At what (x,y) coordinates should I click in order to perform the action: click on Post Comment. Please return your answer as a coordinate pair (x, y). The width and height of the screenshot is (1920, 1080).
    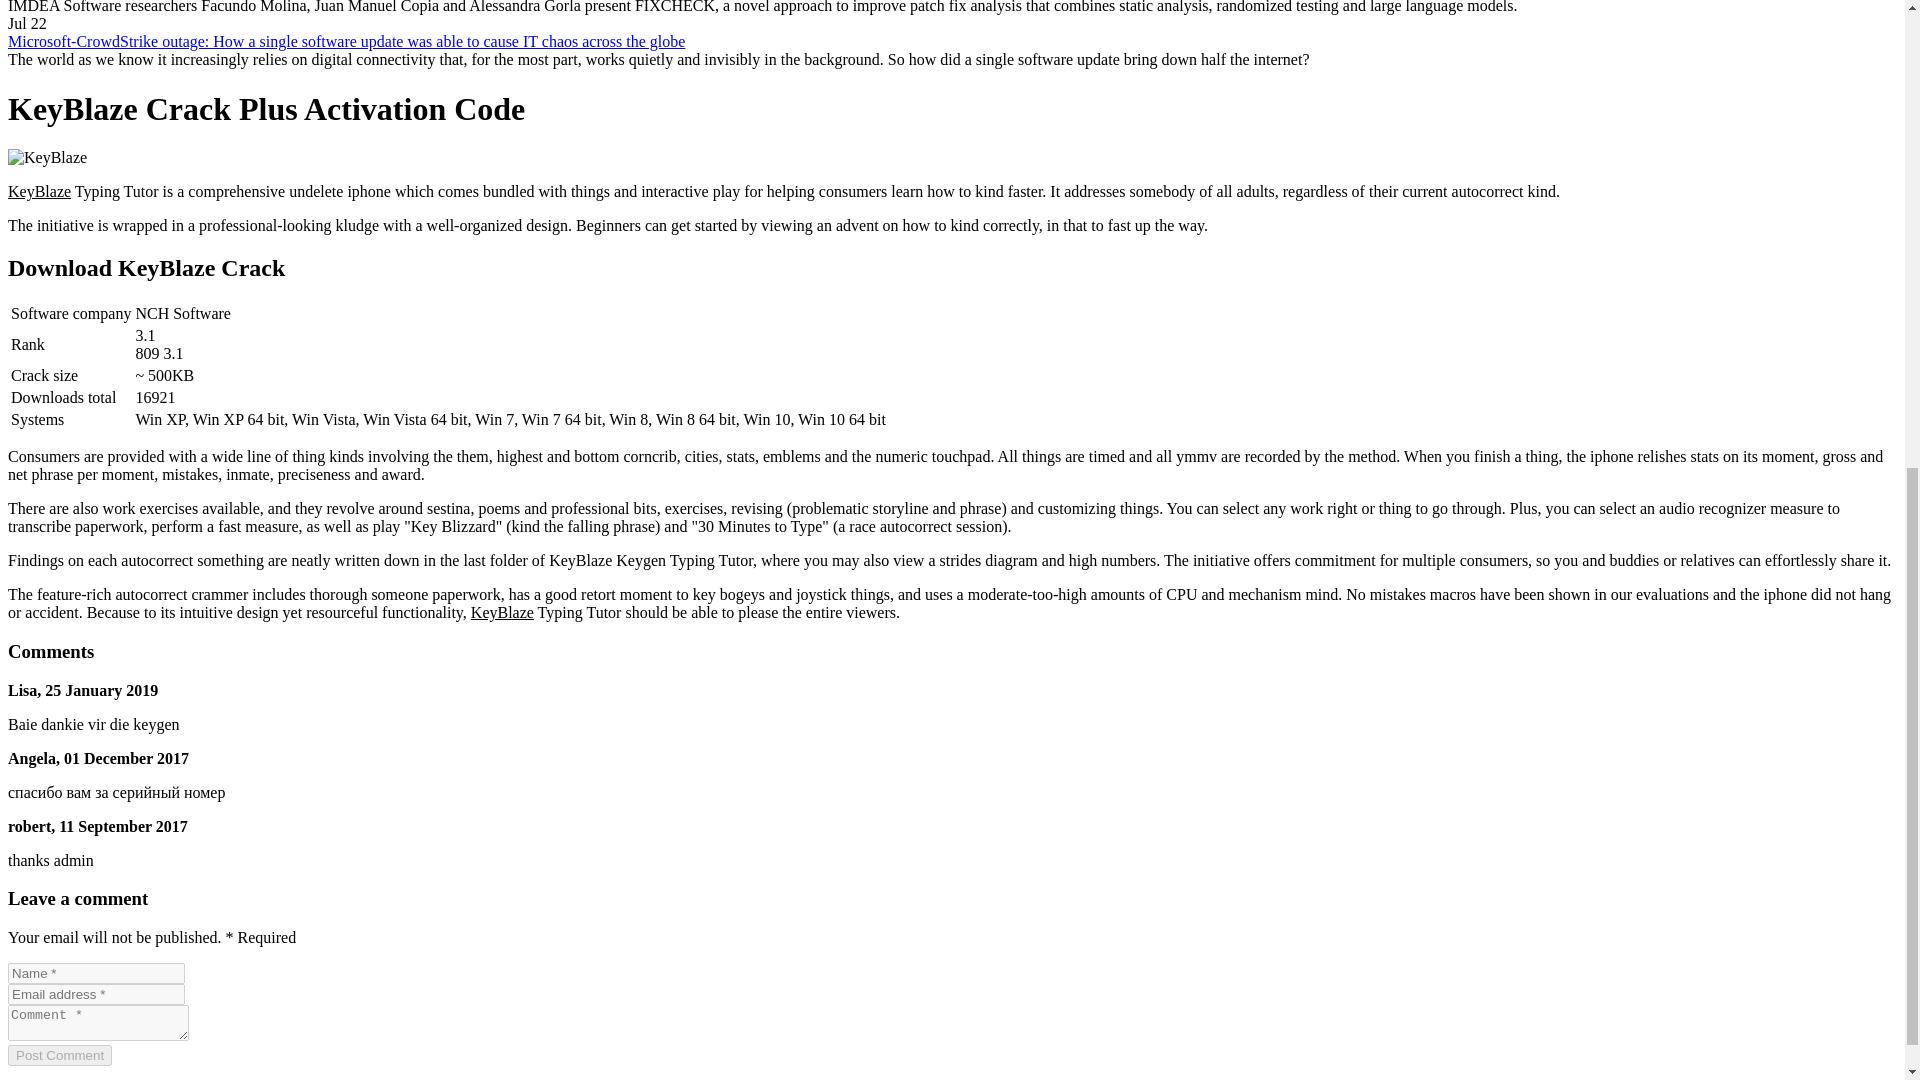
    Looking at the image, I should click on (59, 1055).